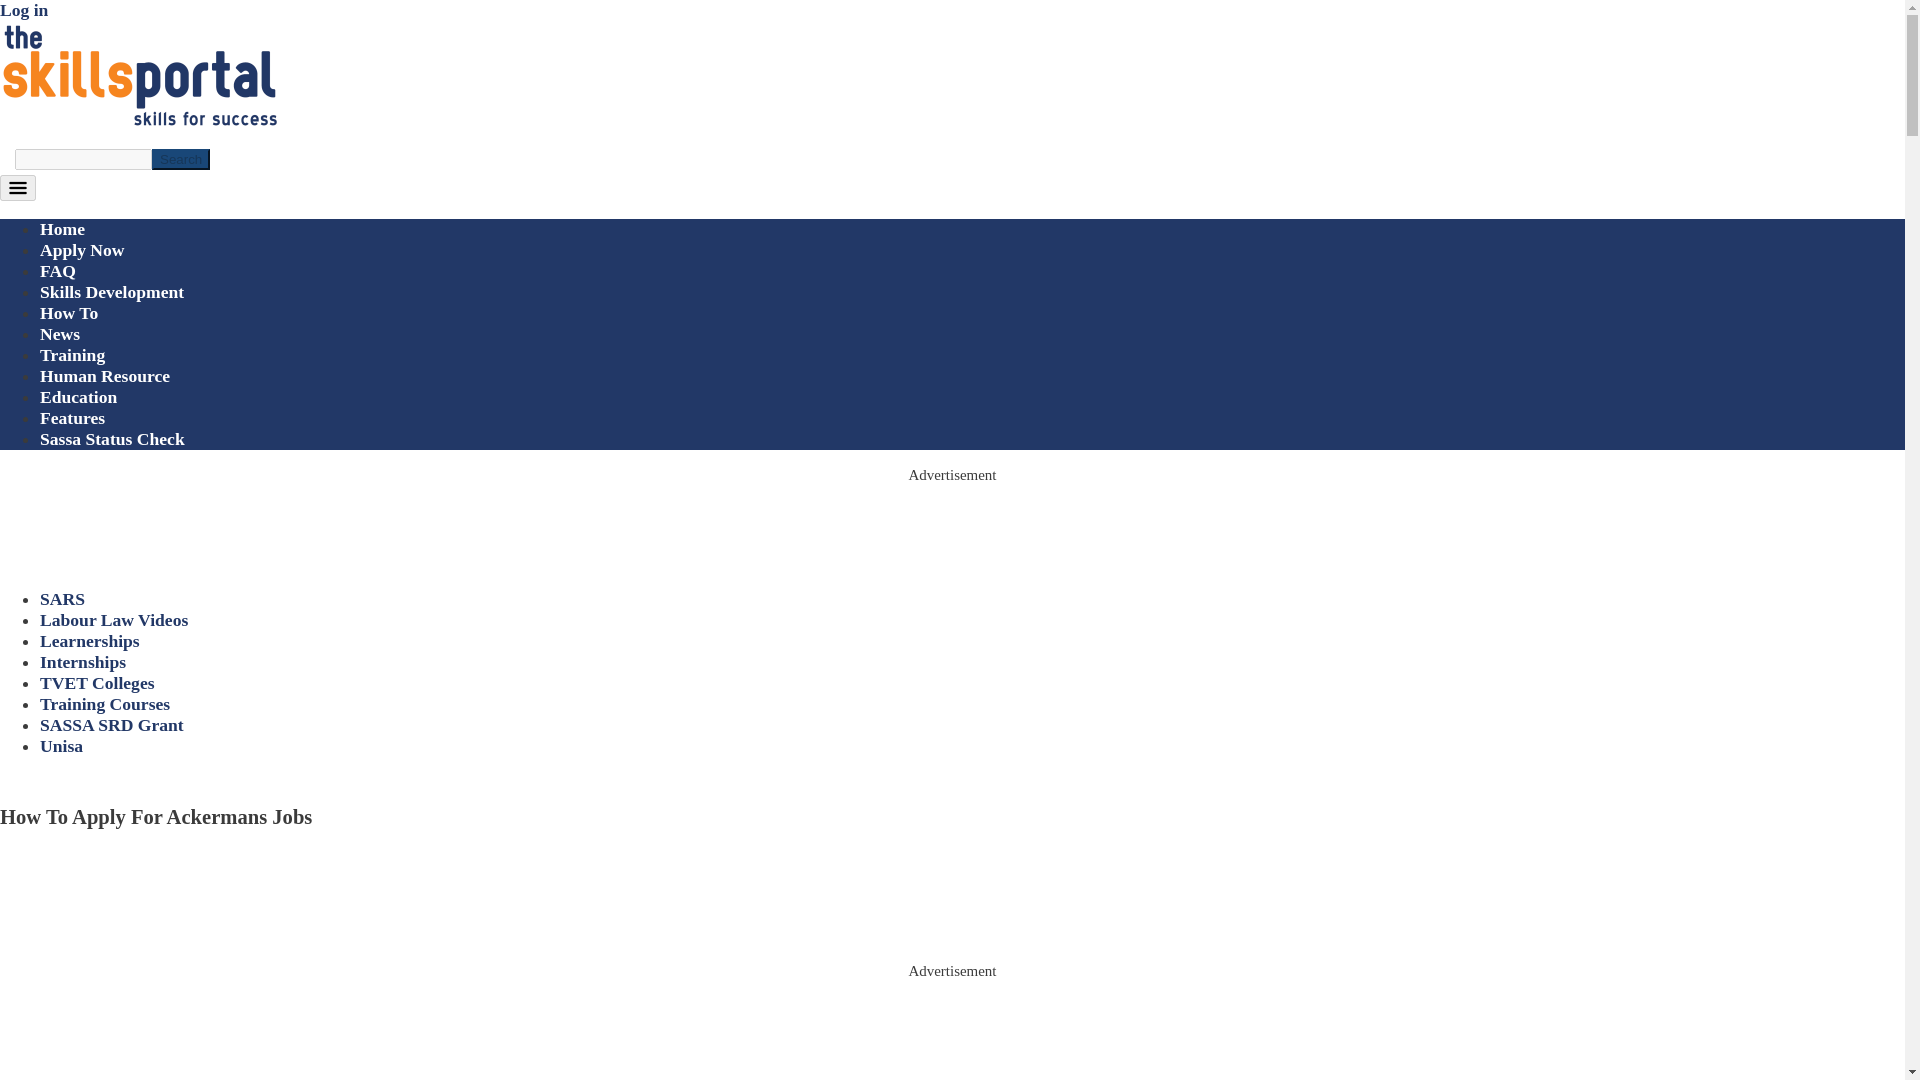 This screenshot has height=1080, width=1920. Describe the element at coordinates (68, 312) in the screenshot. I see `How To` at that location.